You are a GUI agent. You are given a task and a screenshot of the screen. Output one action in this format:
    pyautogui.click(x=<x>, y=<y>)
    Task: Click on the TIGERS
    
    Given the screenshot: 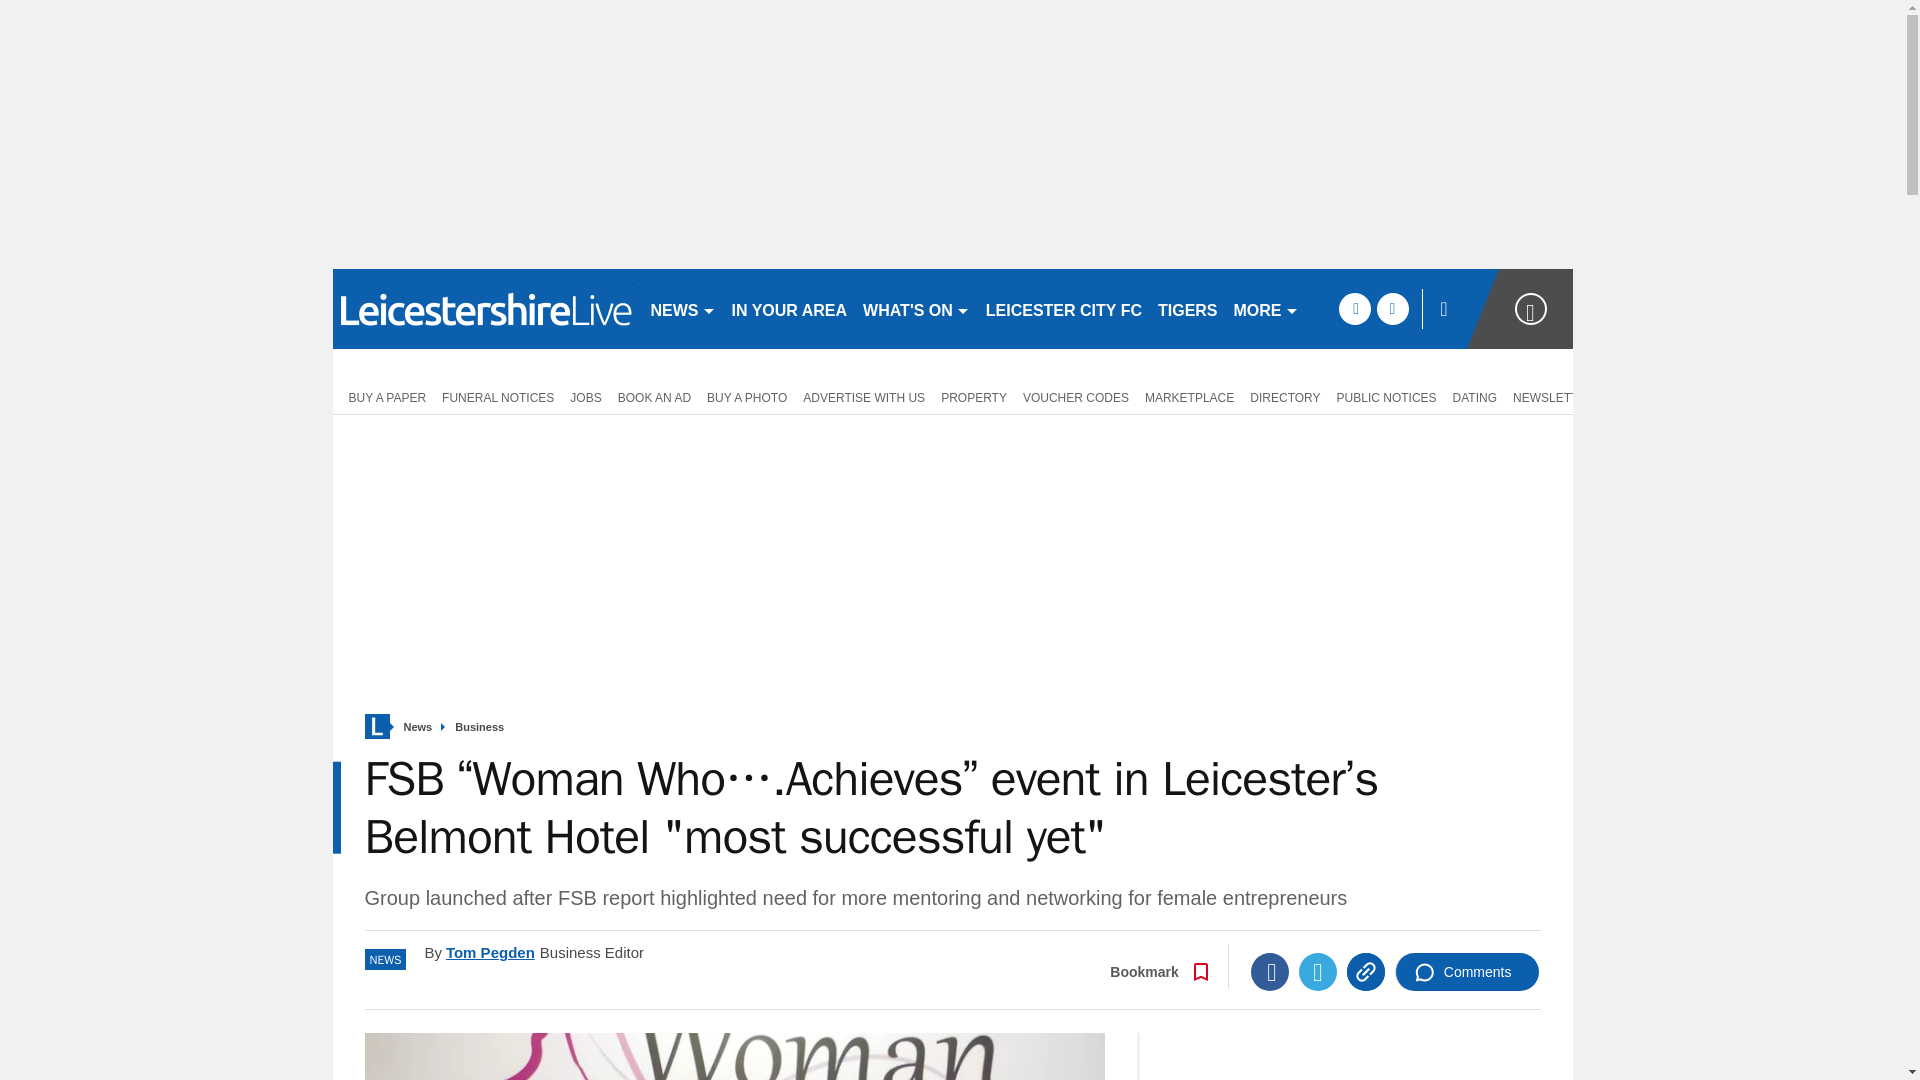 What is the action you would take?
    pyautogui.click(x=1188, y=308)
    